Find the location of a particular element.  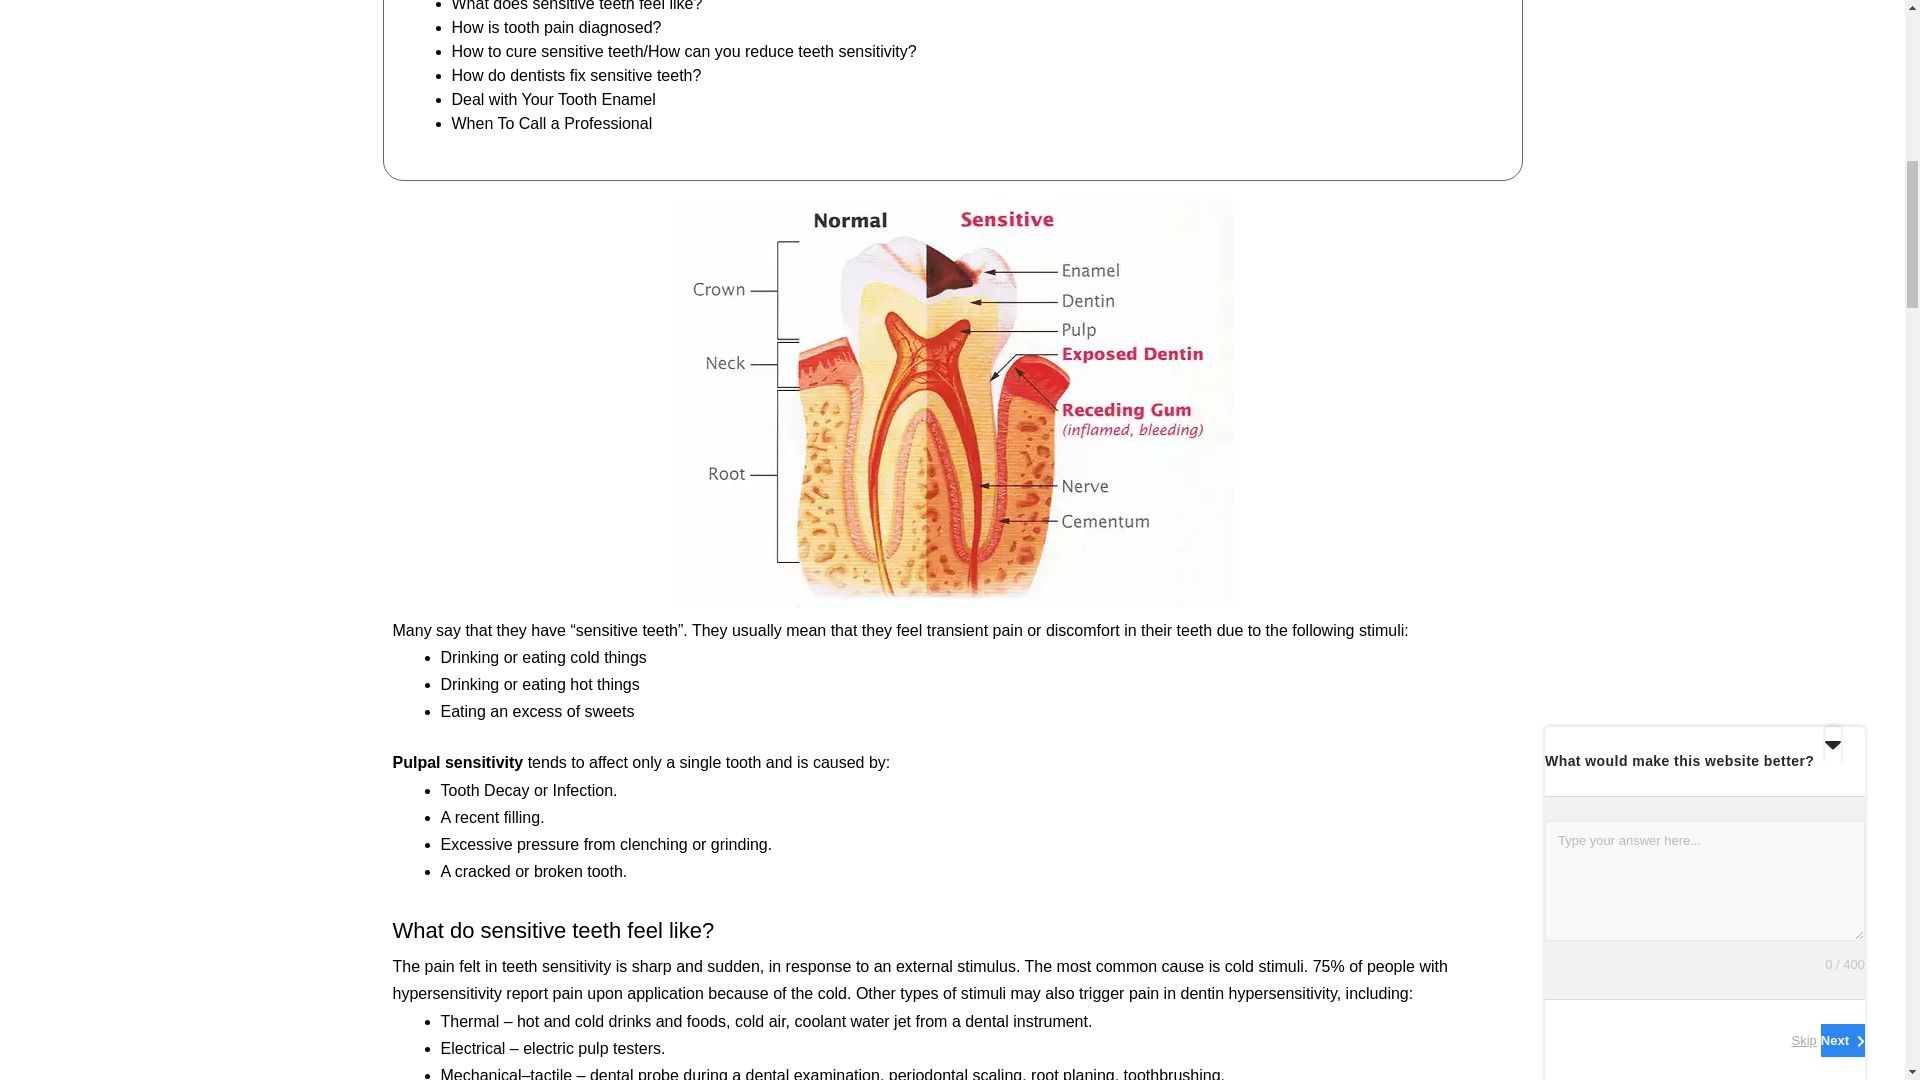

Deal with Your Tooth Enamel is located at coordinates (554, 99).